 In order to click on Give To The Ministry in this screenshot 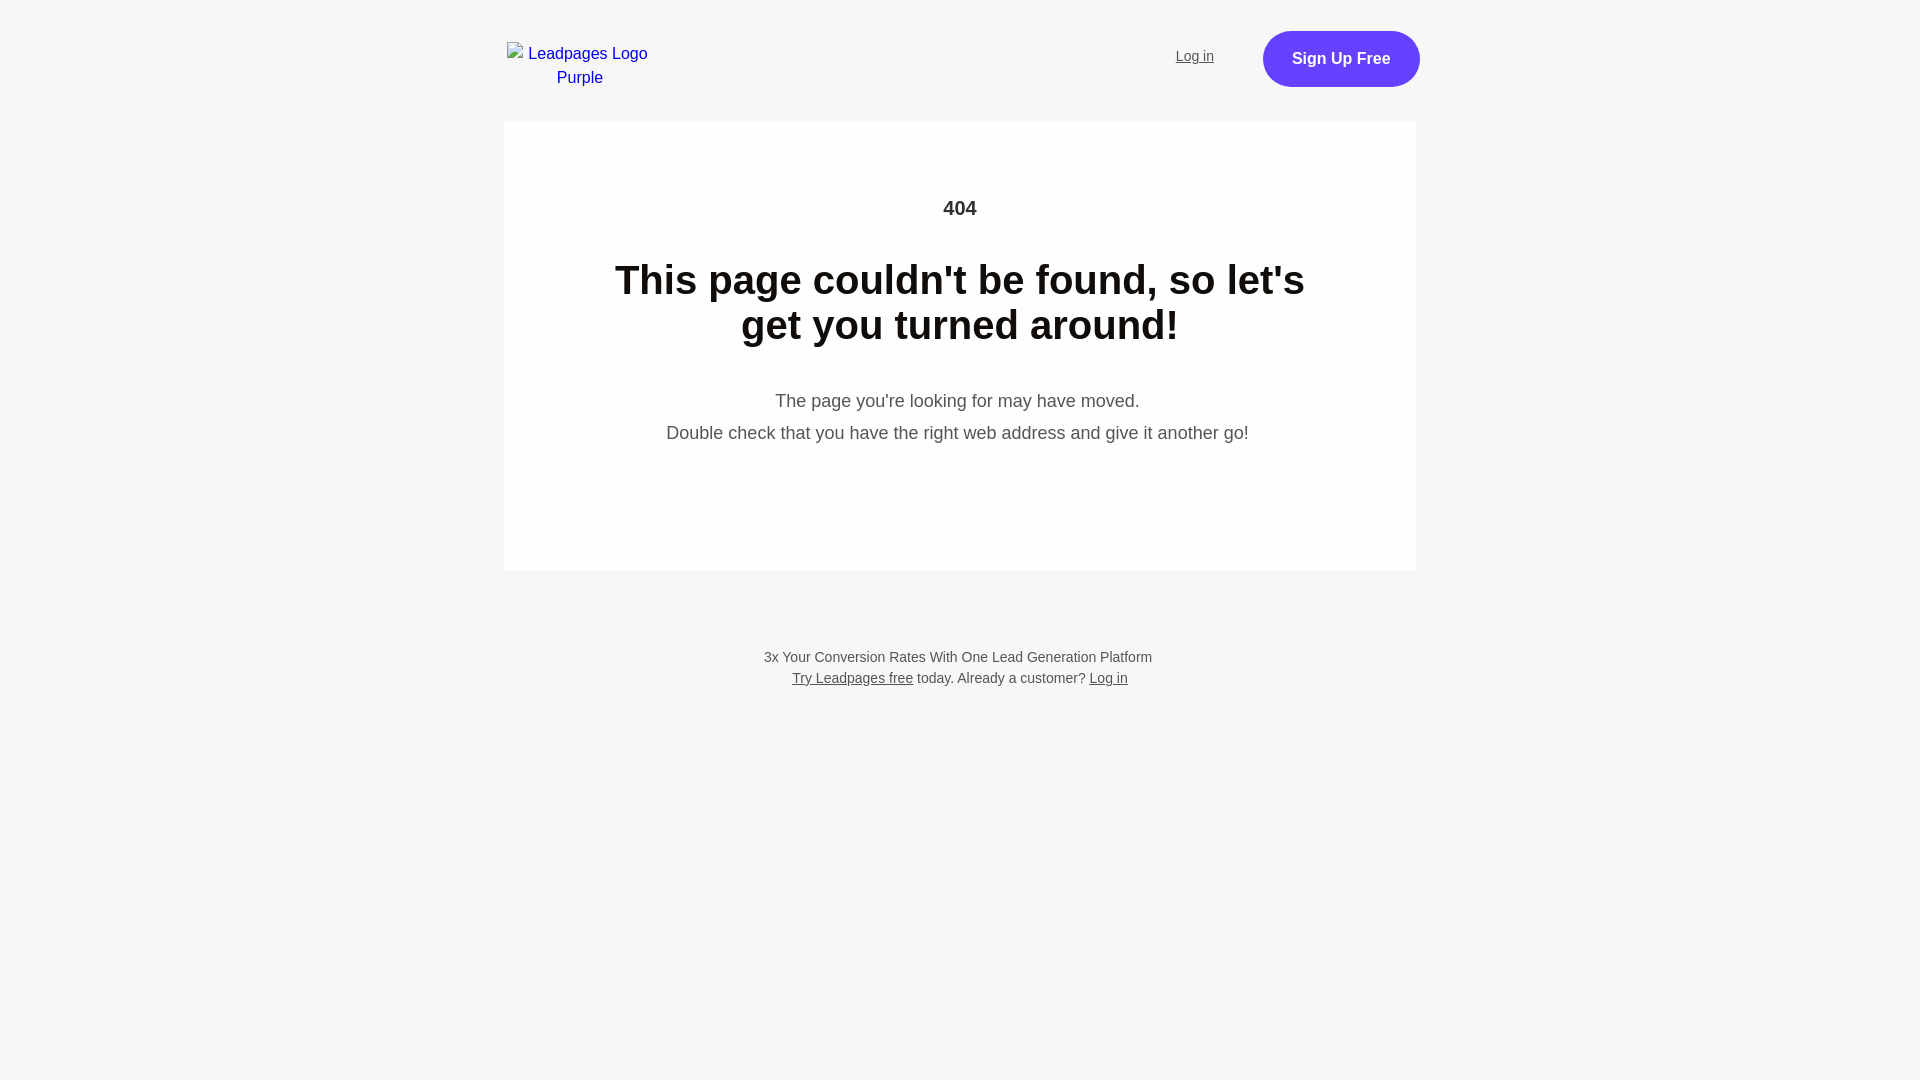, I will do `click(698, 98)`.